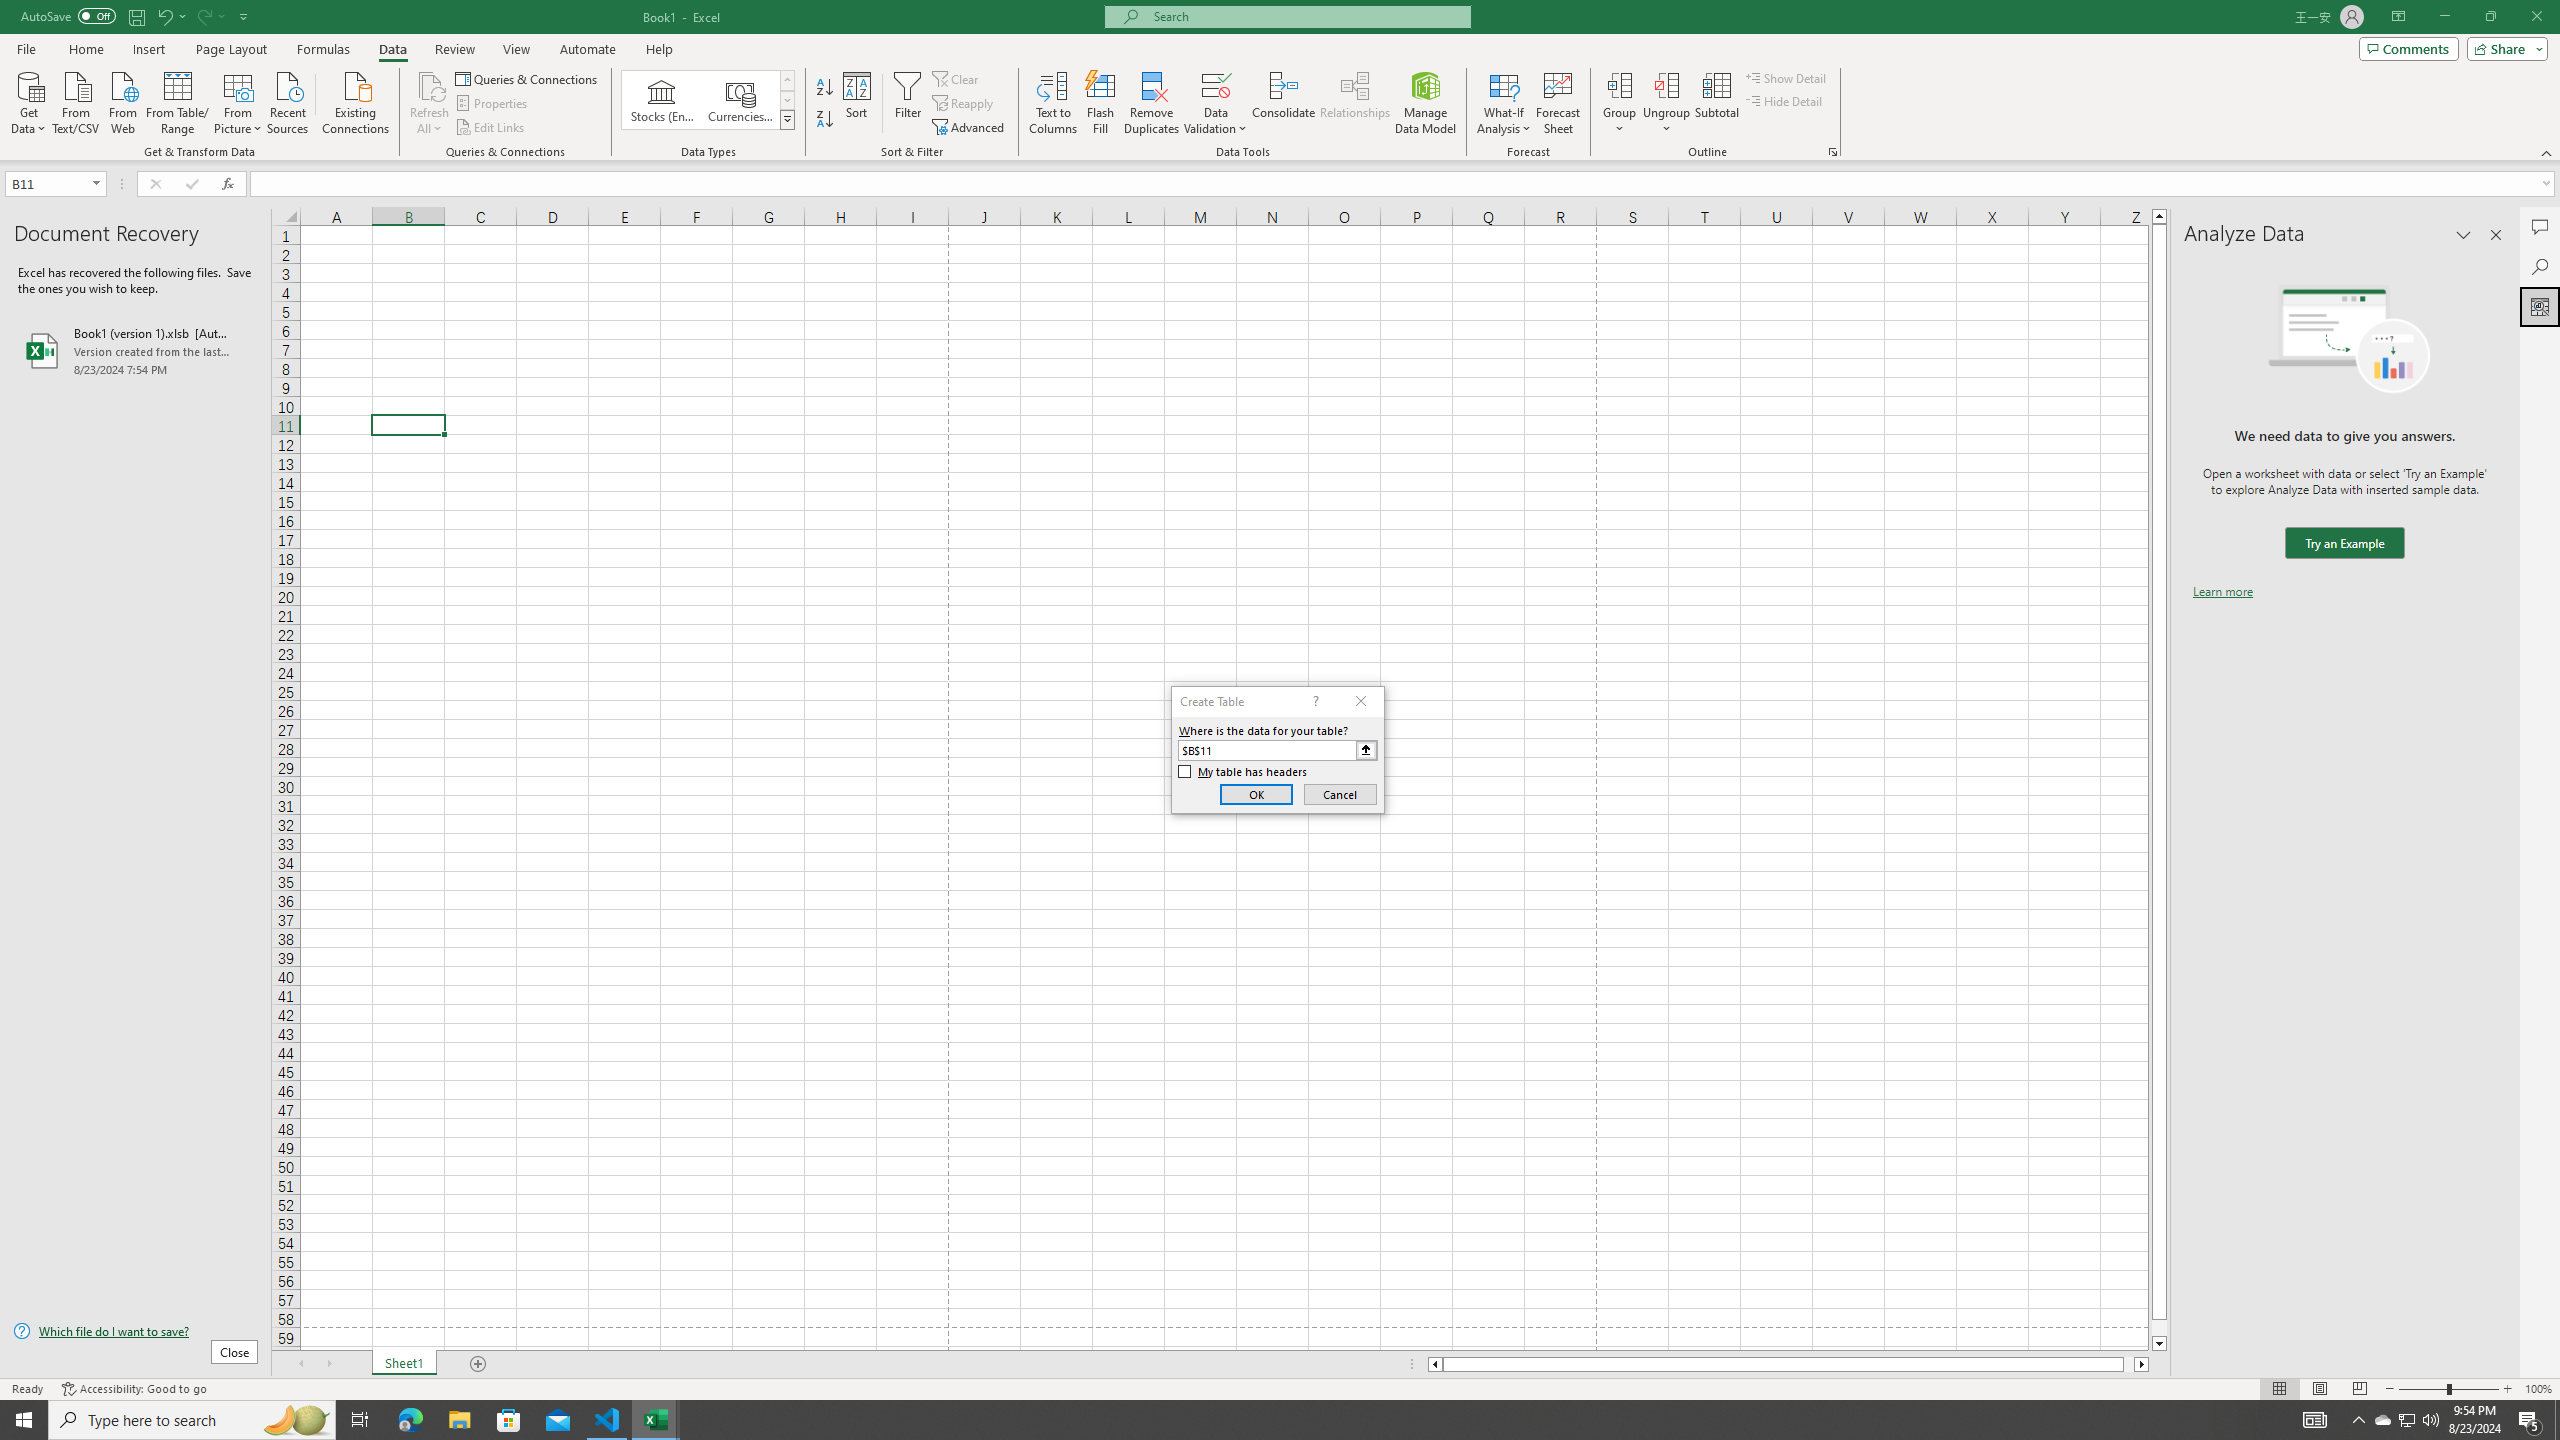  Describe the element at coordinates (515, 49) in the screenshot. I see `View` at that location.